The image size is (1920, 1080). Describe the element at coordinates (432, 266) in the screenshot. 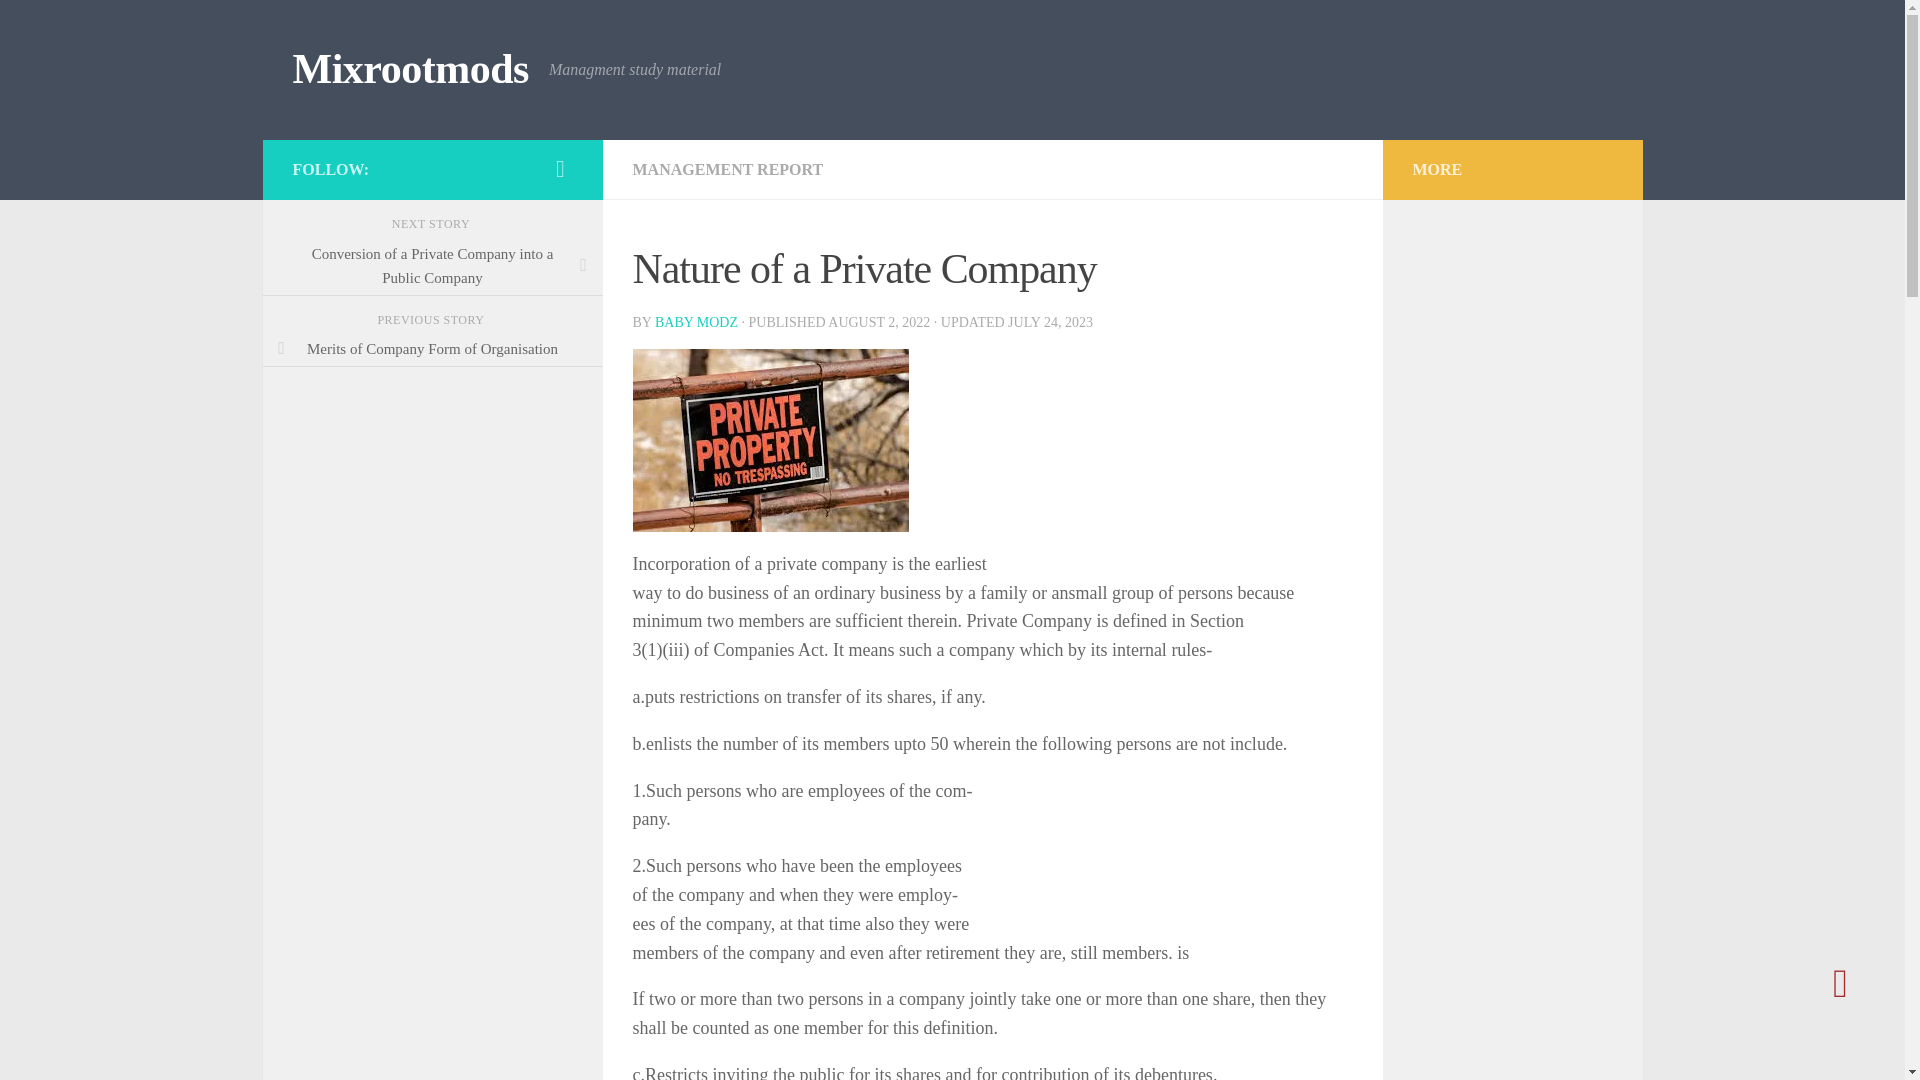

I see `Conversion of a Private Company into a Public Company` at that location.